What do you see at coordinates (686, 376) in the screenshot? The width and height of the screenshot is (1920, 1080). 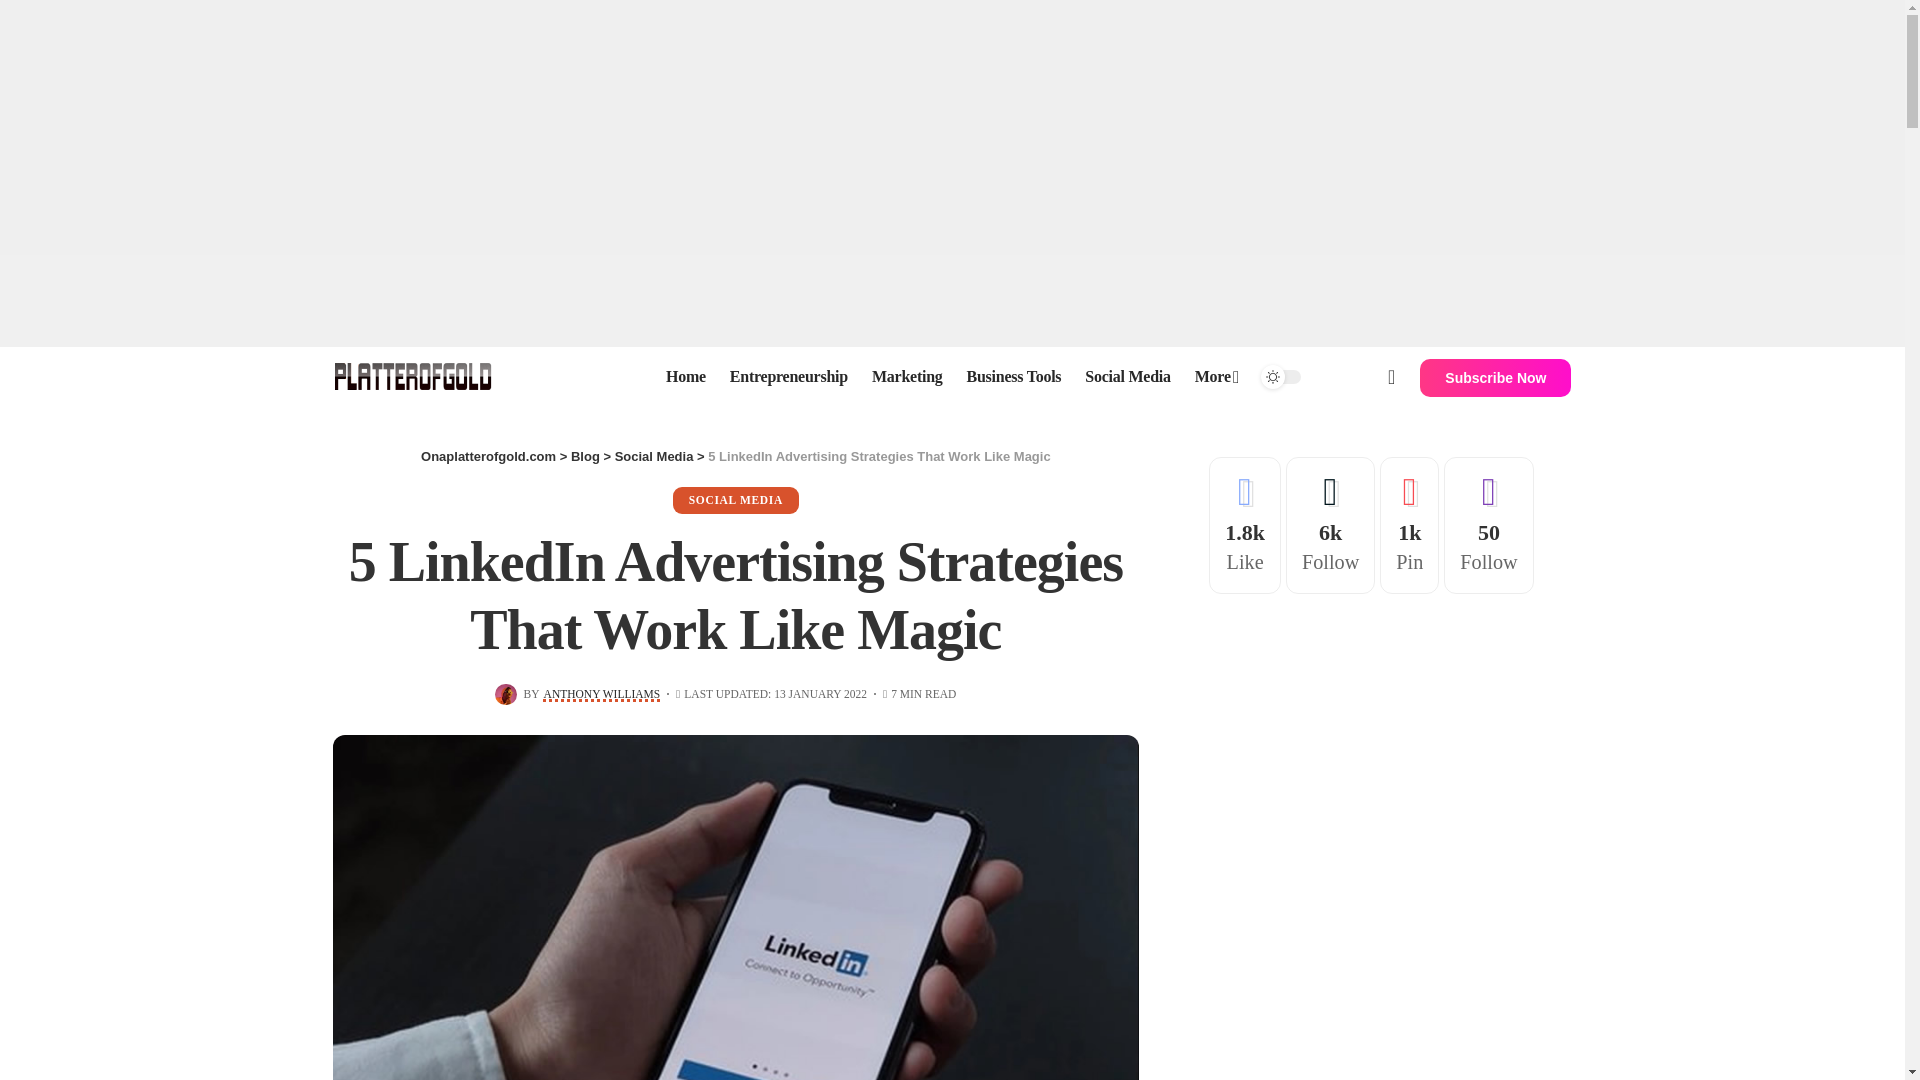 I see `Home` at bounding box center [686, 376].